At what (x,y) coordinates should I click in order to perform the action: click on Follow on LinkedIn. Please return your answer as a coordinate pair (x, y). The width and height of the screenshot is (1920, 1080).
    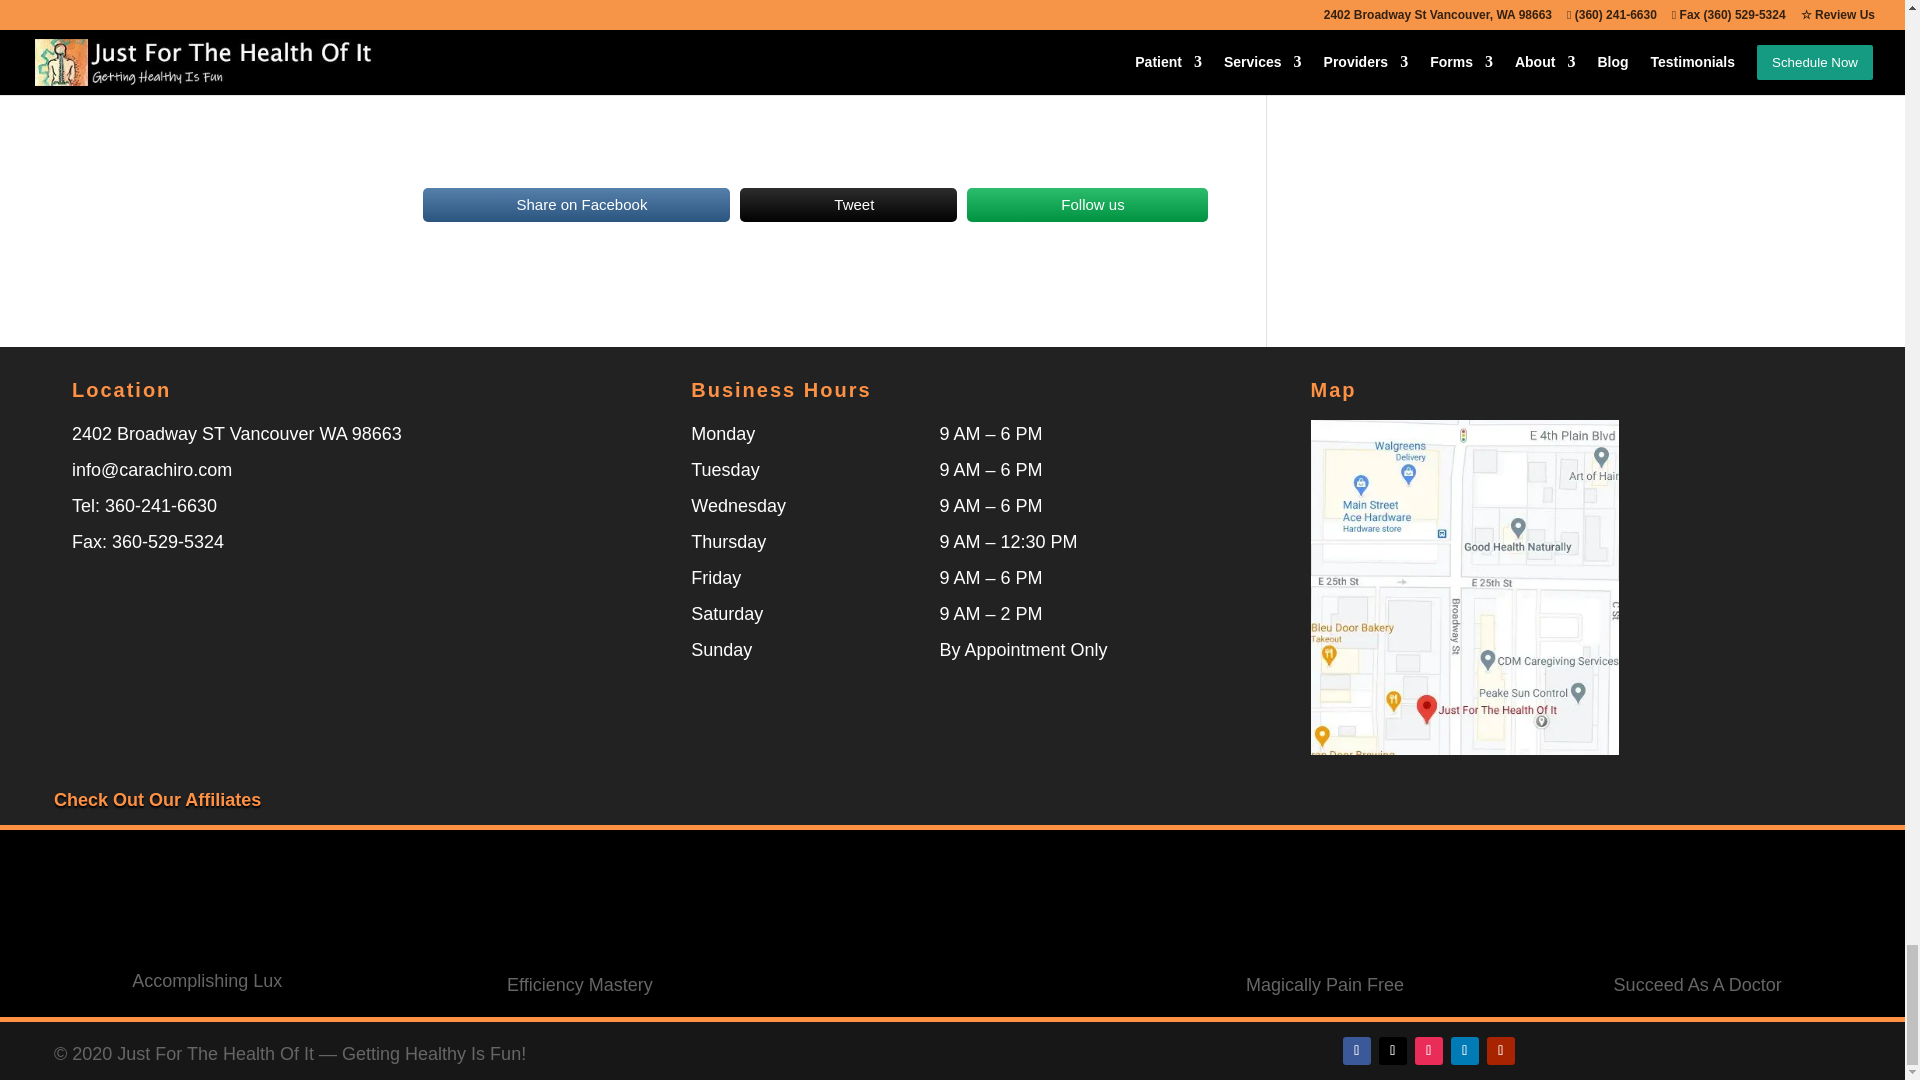
    Looking at the image, I should click on (1464, 1050).